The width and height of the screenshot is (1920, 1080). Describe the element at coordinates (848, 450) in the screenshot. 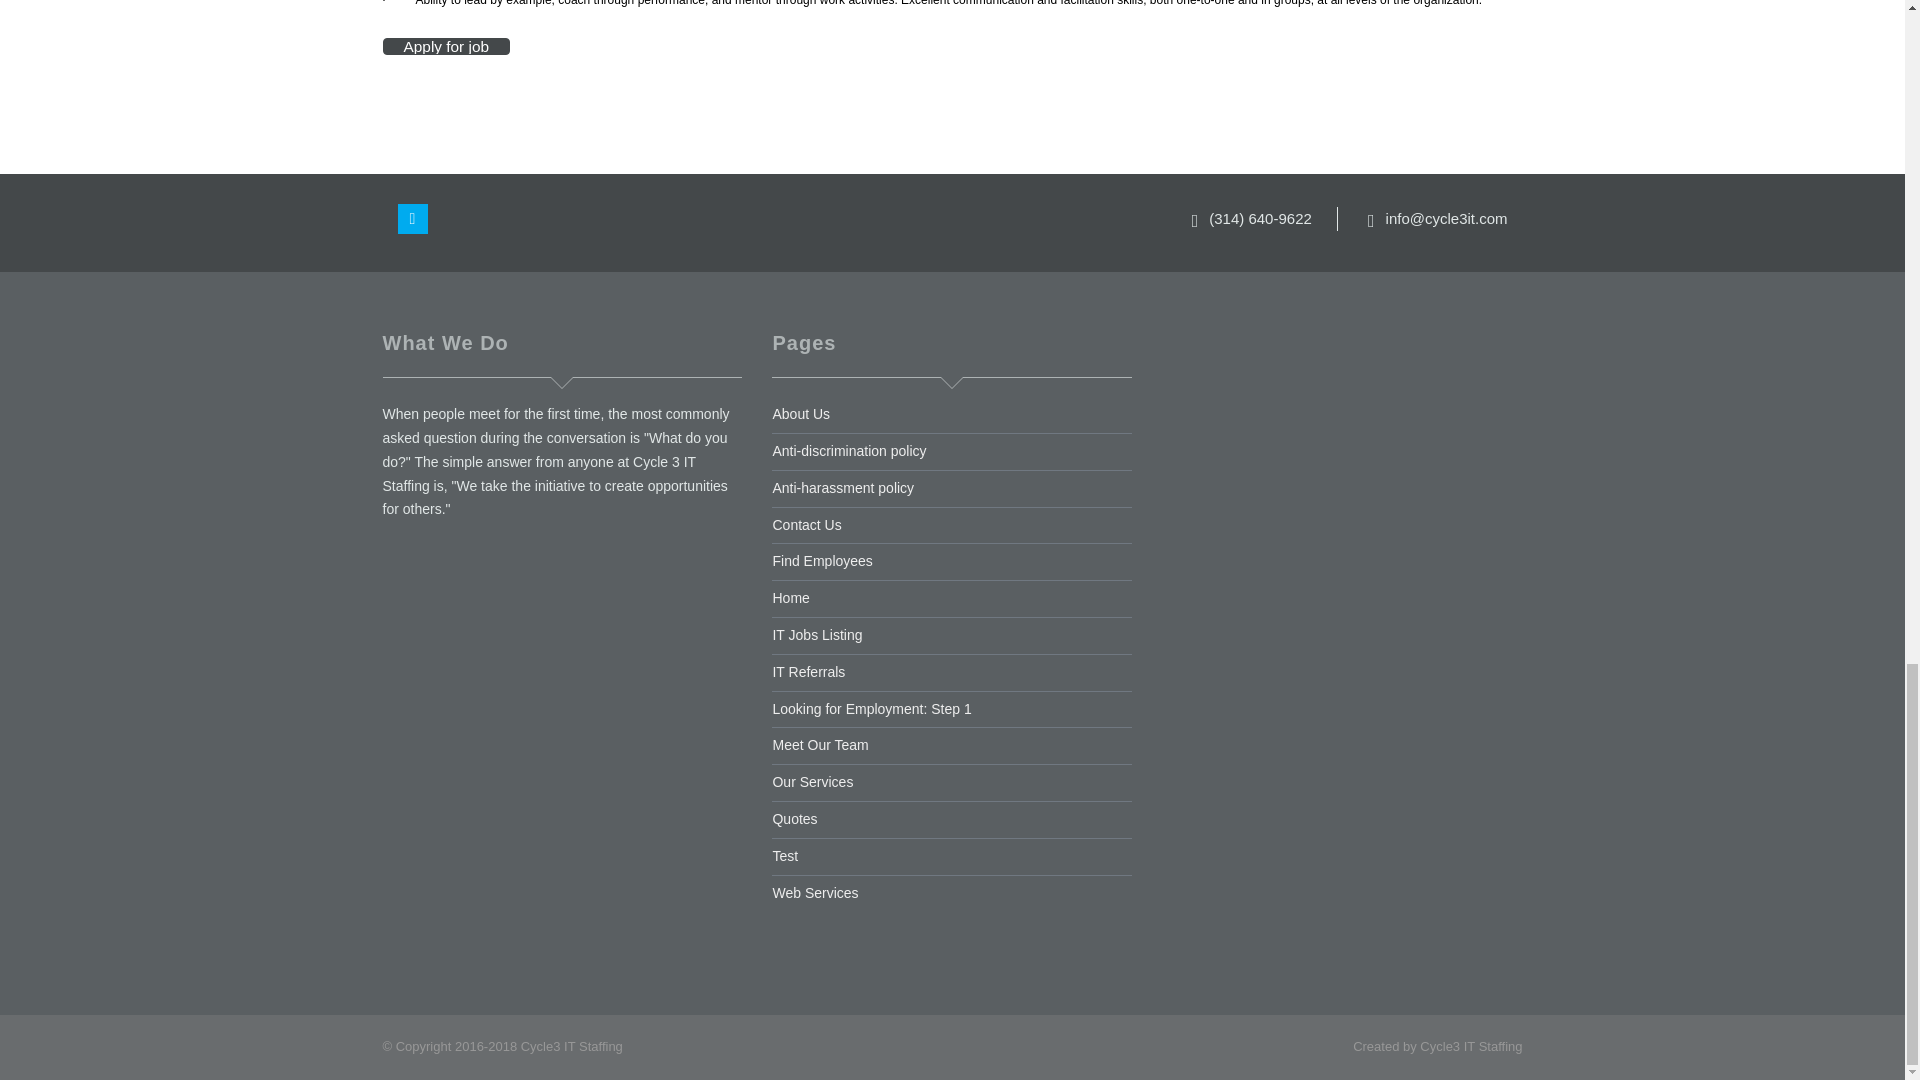

I see `Anti-discrimination policy` at that location.